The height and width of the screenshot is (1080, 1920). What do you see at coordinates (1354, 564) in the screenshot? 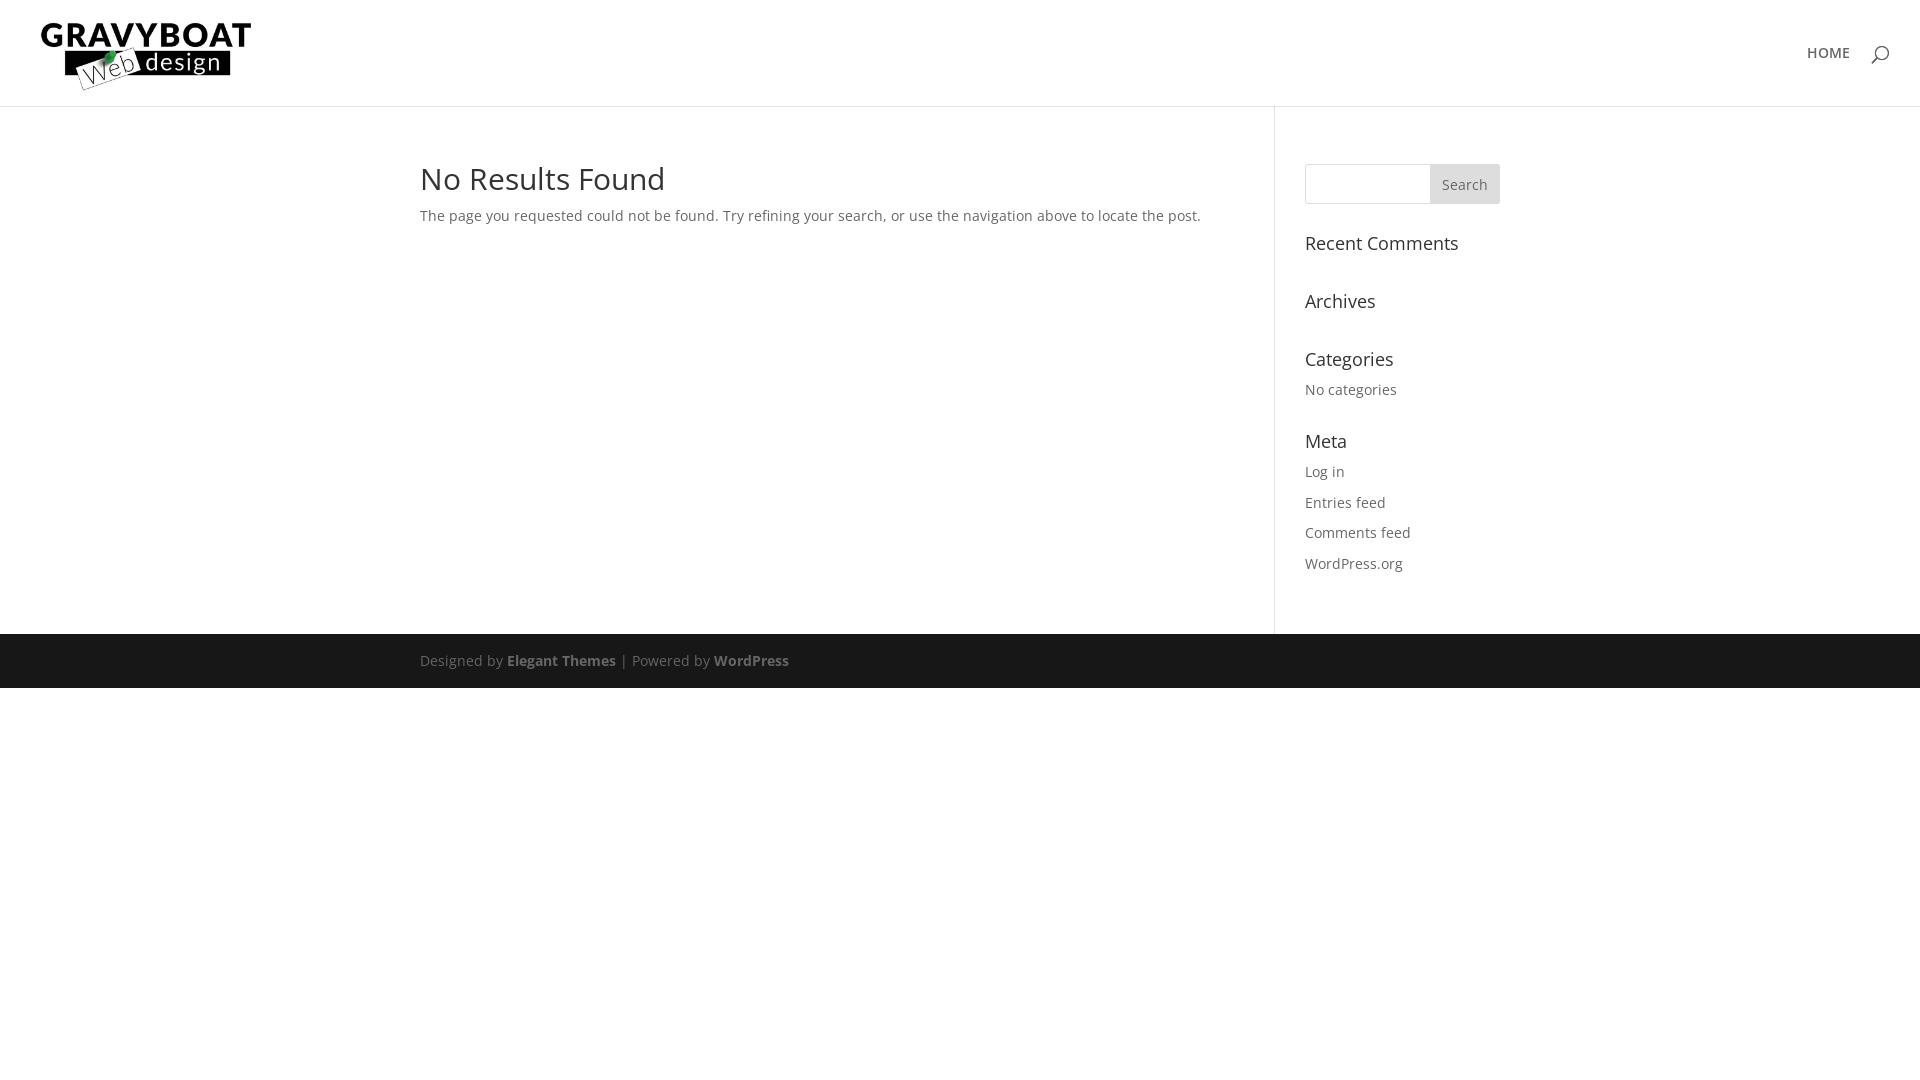
I see `WordPress.org` at bounding box center [1354, 564].